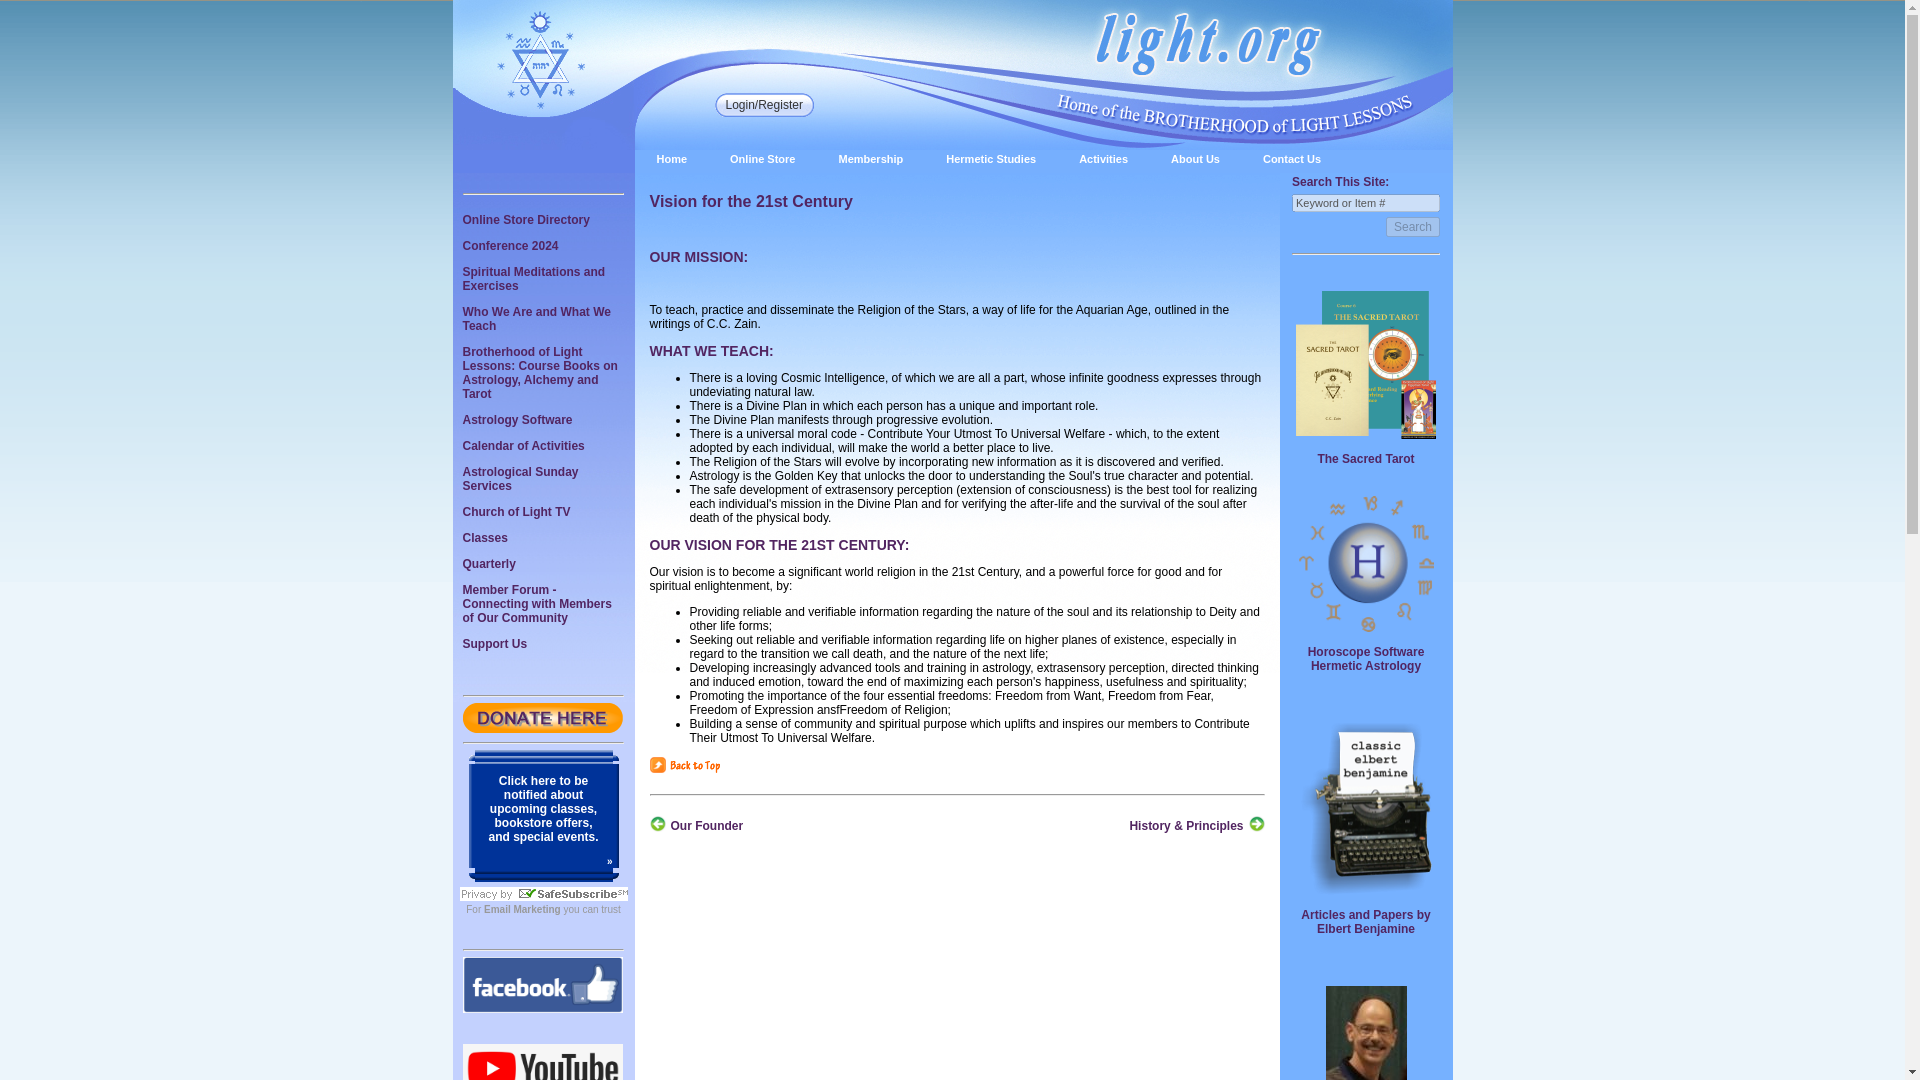 Image resolution: width=1920 pixels, height=1080 pixels. What do you see at coordinates (542, 728) in the screenshot?
I see `Donate now to support the Church of Light` at bounding box center [542, 728].